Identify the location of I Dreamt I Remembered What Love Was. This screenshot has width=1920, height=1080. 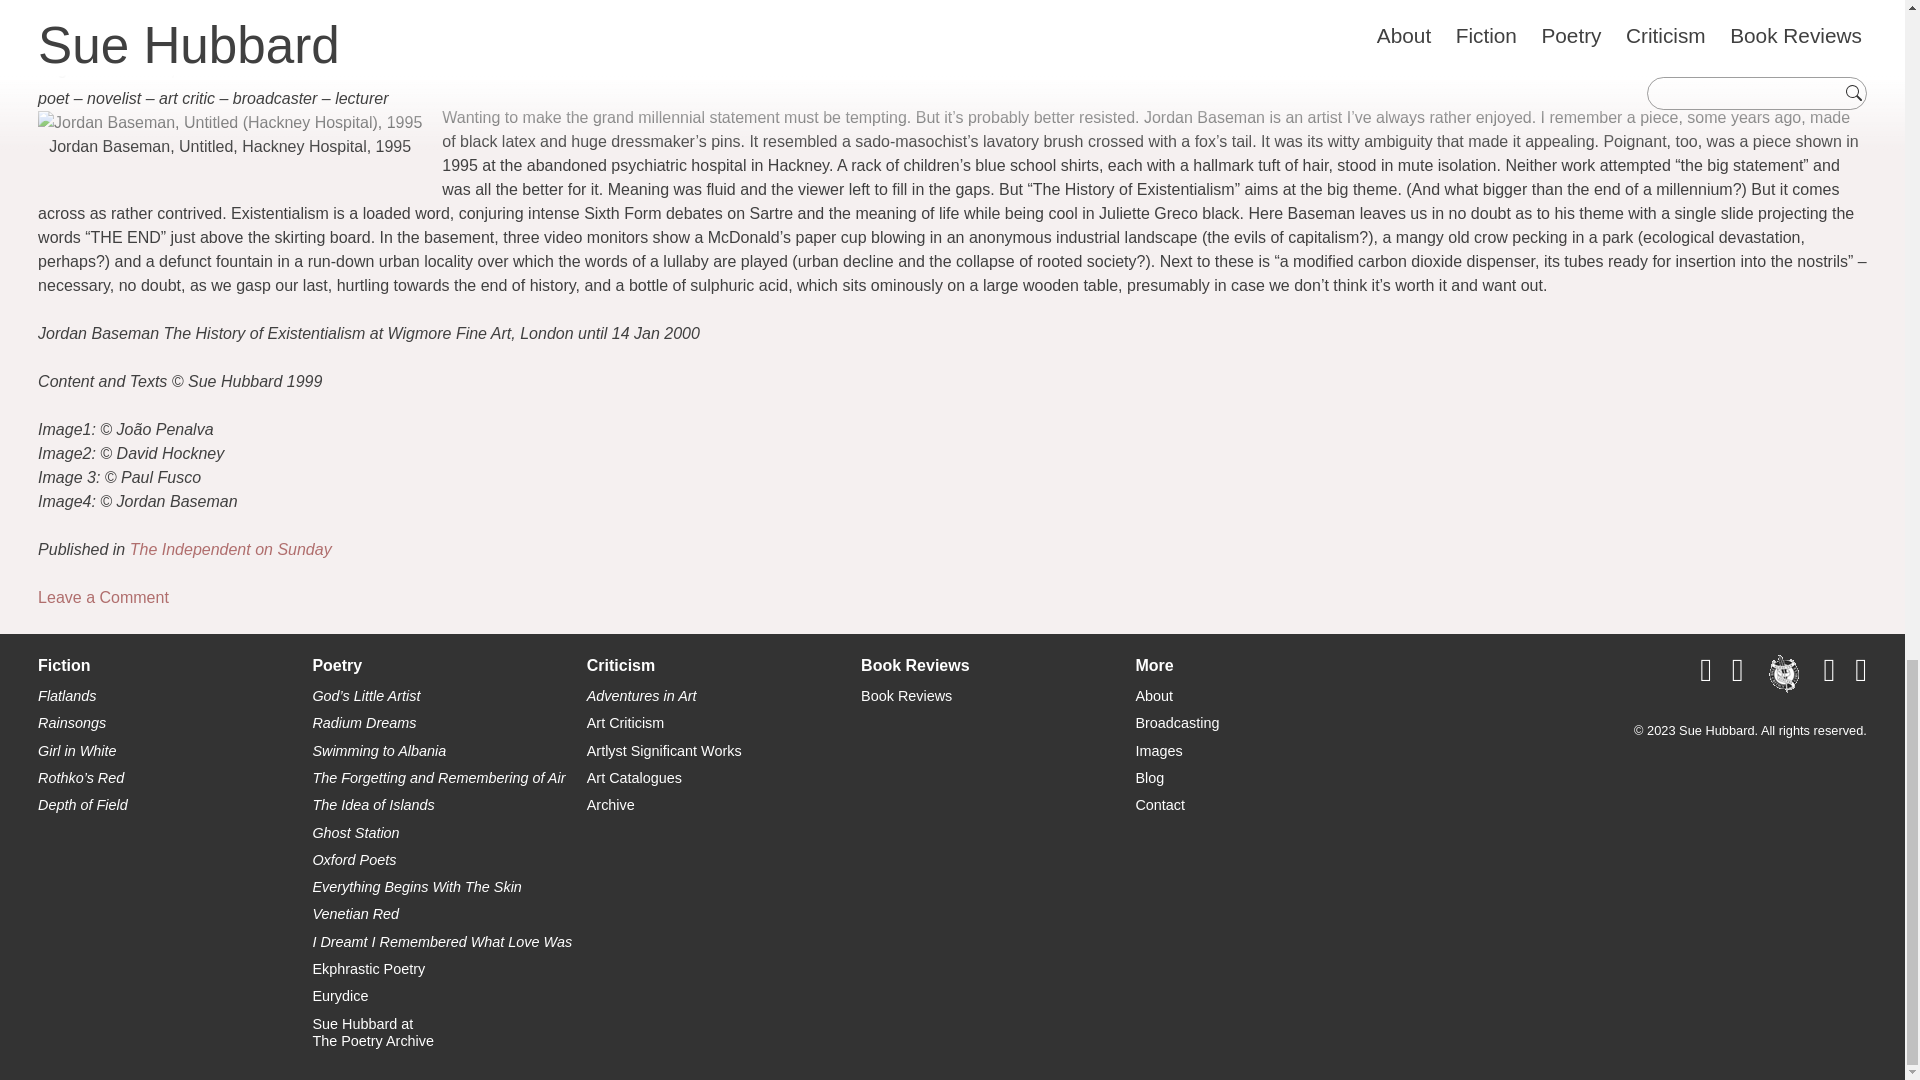
(448, 914).